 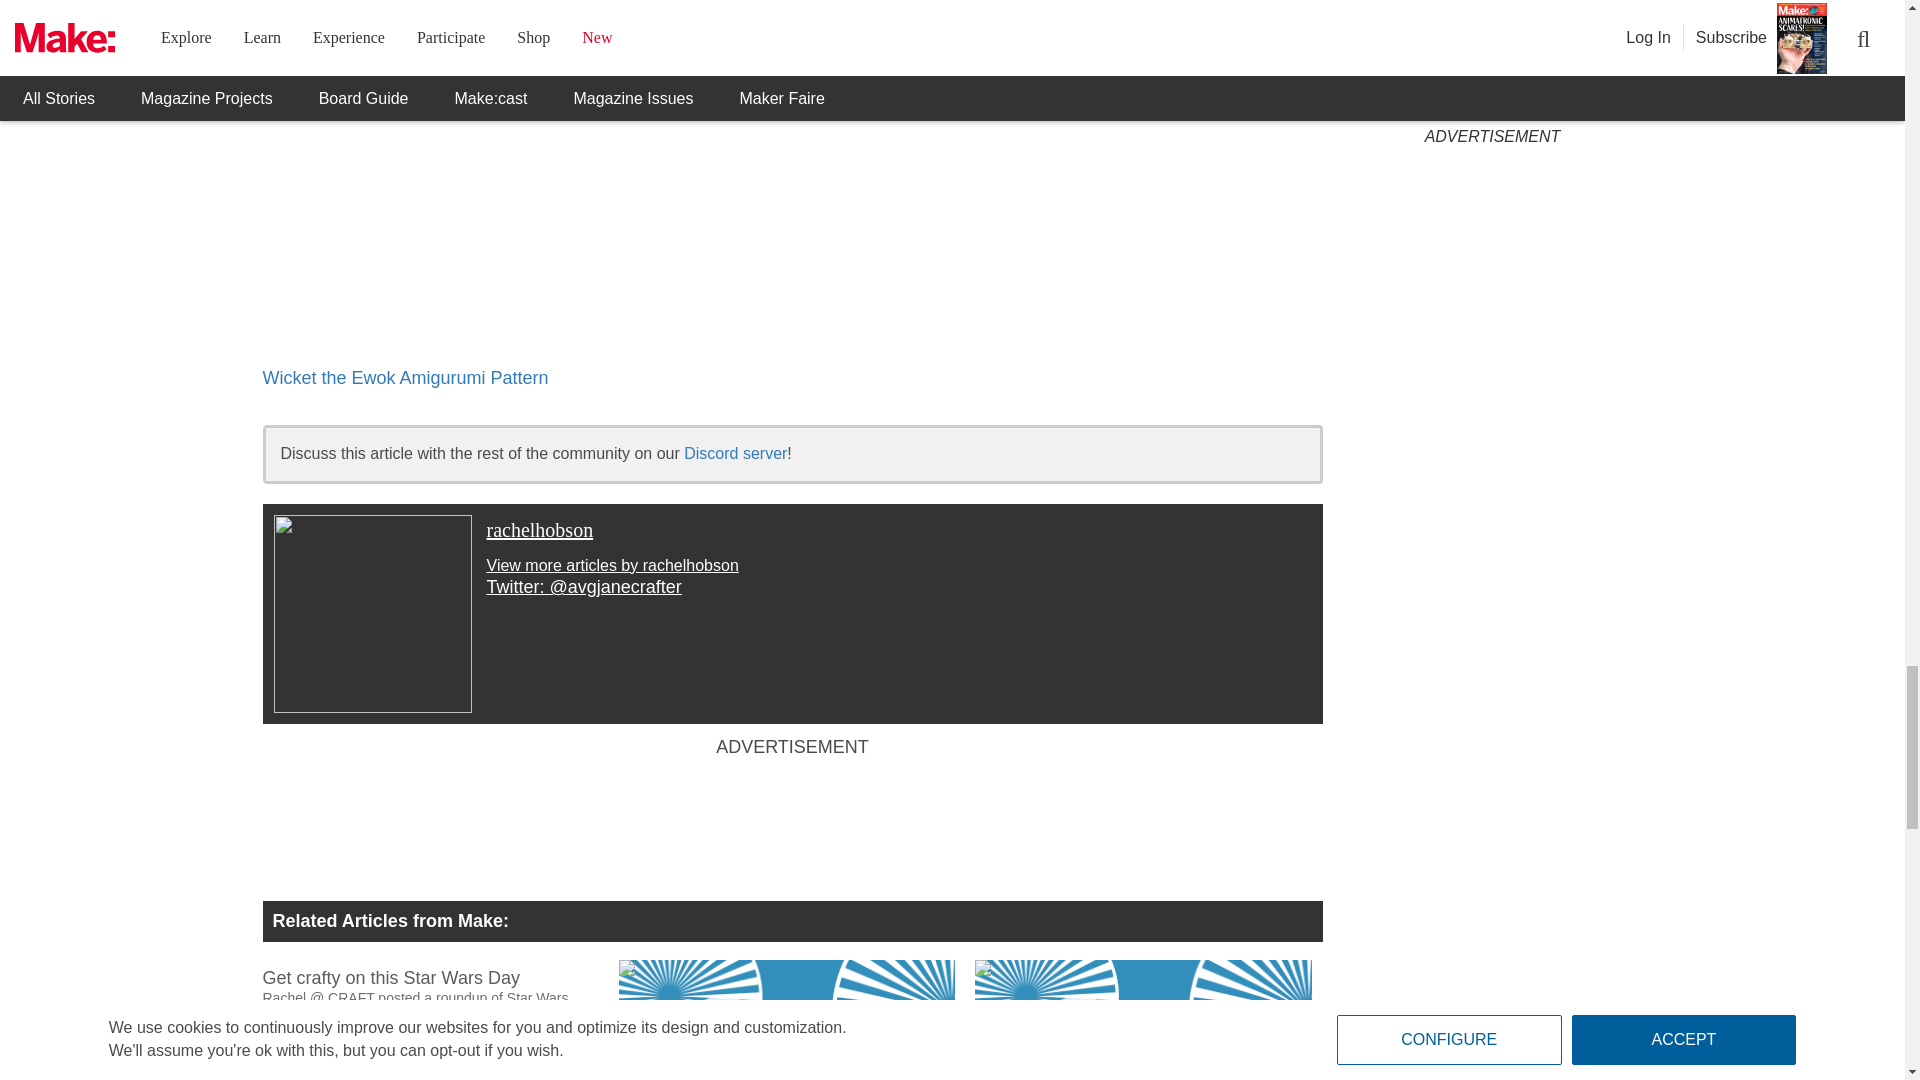 I want to click on Get crafty on this Star Wars Day, so click(x=440, y=994).